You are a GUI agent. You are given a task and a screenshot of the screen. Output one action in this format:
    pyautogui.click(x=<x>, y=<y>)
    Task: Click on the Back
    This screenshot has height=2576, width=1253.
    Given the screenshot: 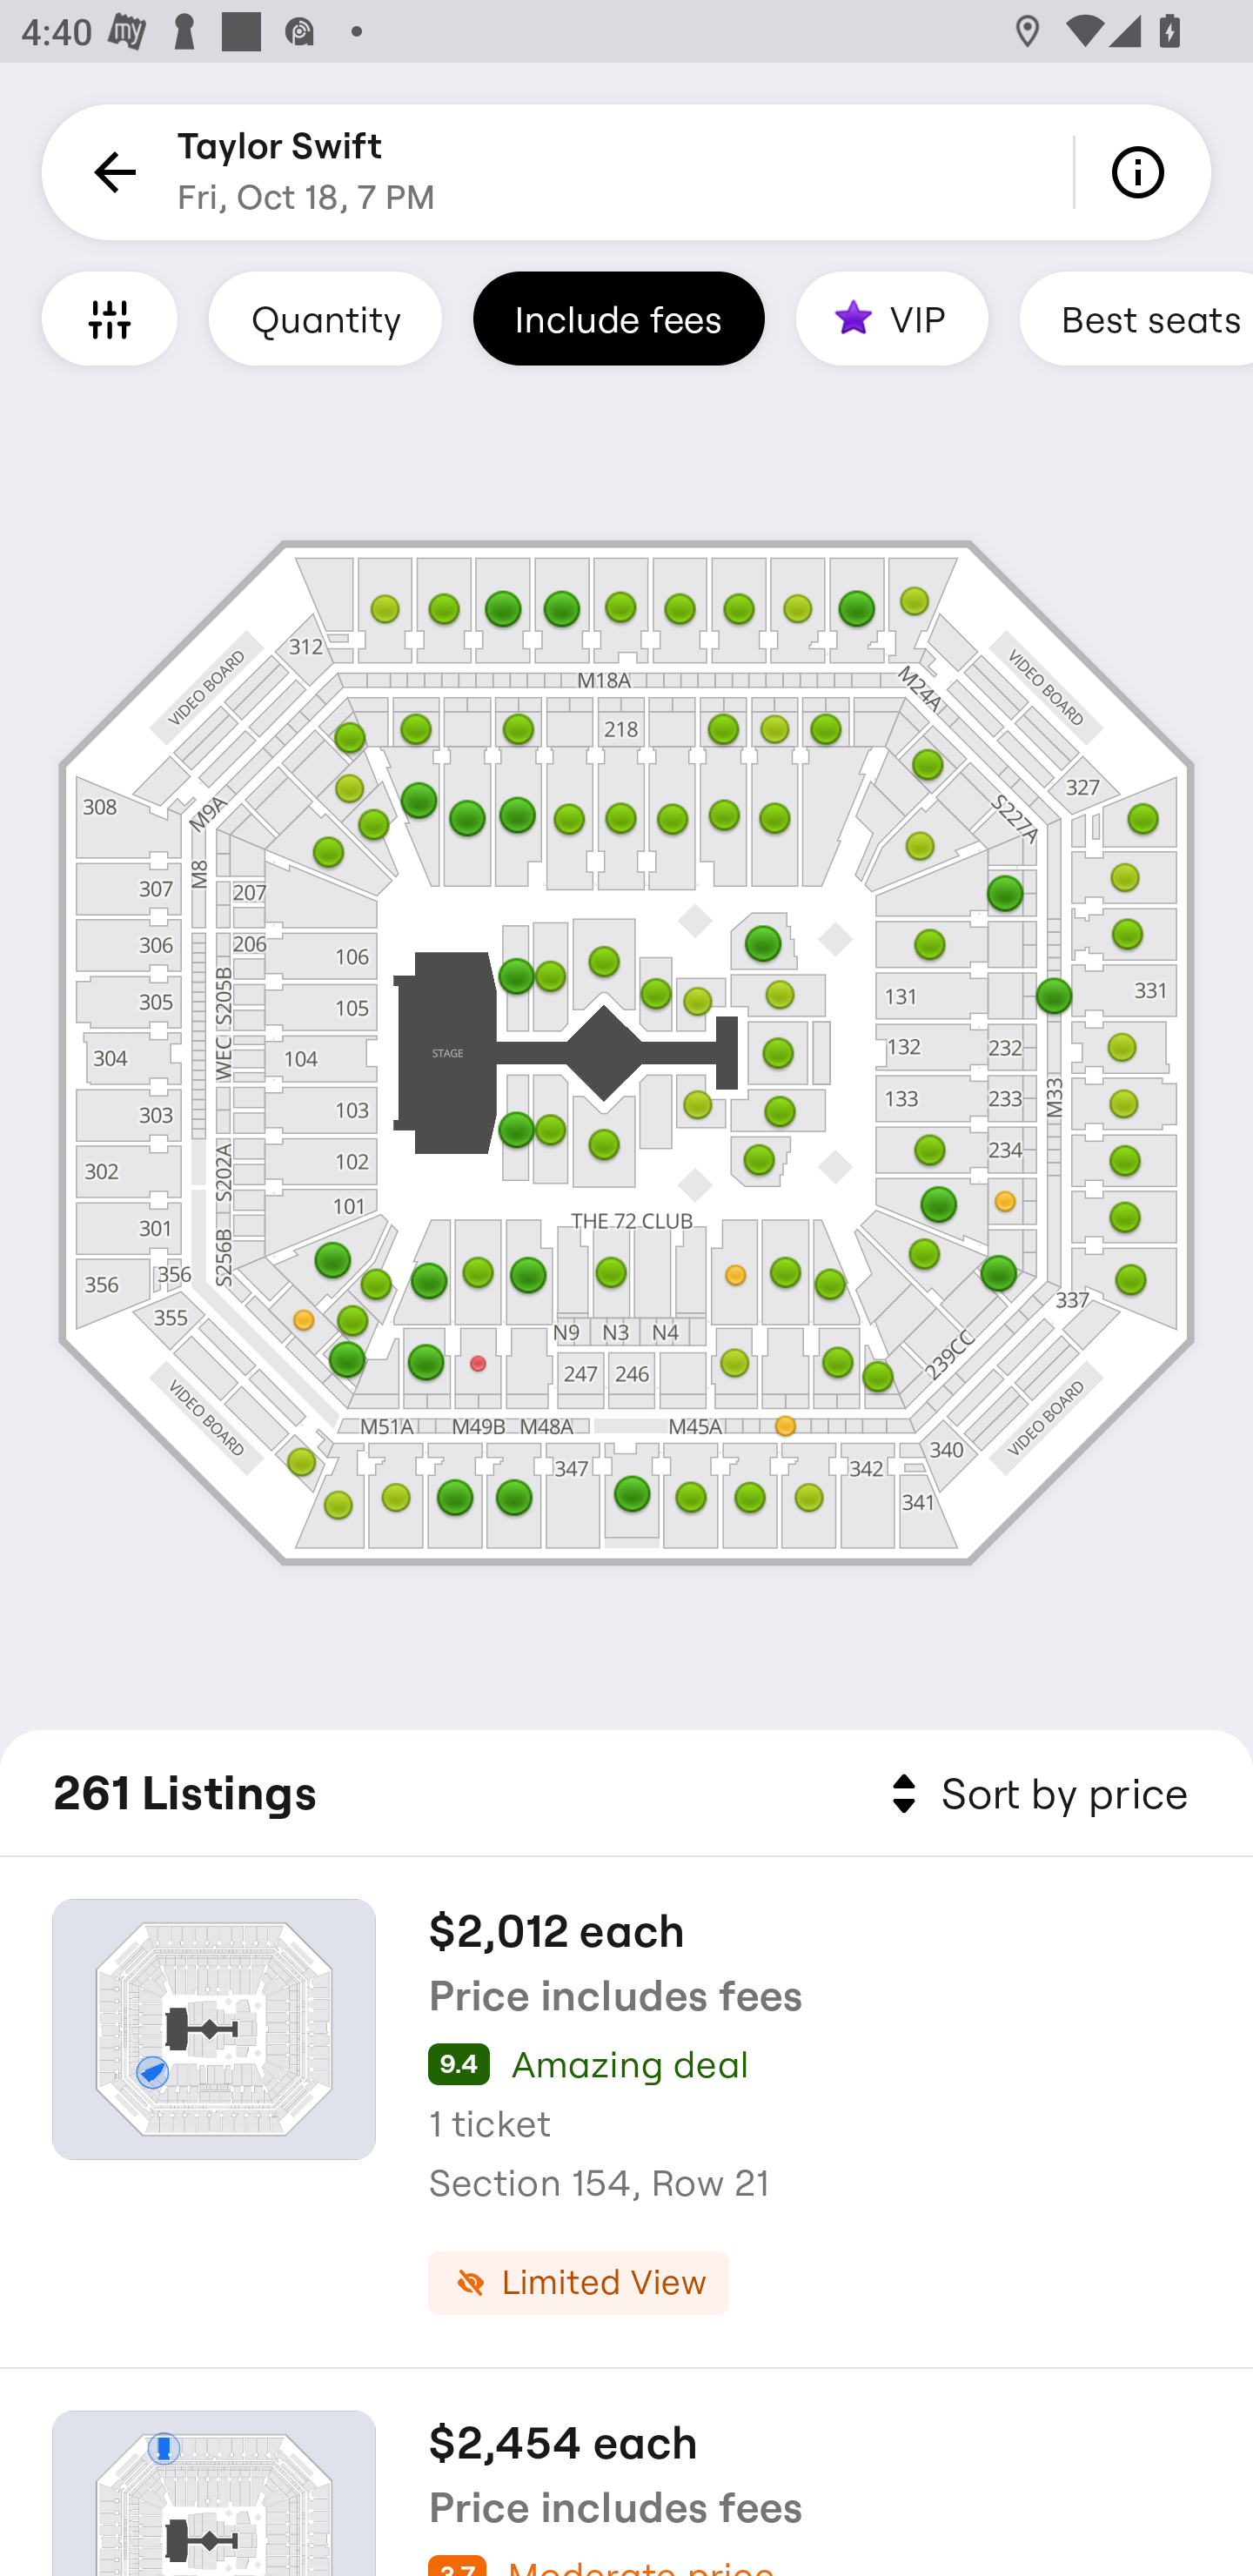 What is the action you would take?
    pyautogui.click(x=110, y=172)
    